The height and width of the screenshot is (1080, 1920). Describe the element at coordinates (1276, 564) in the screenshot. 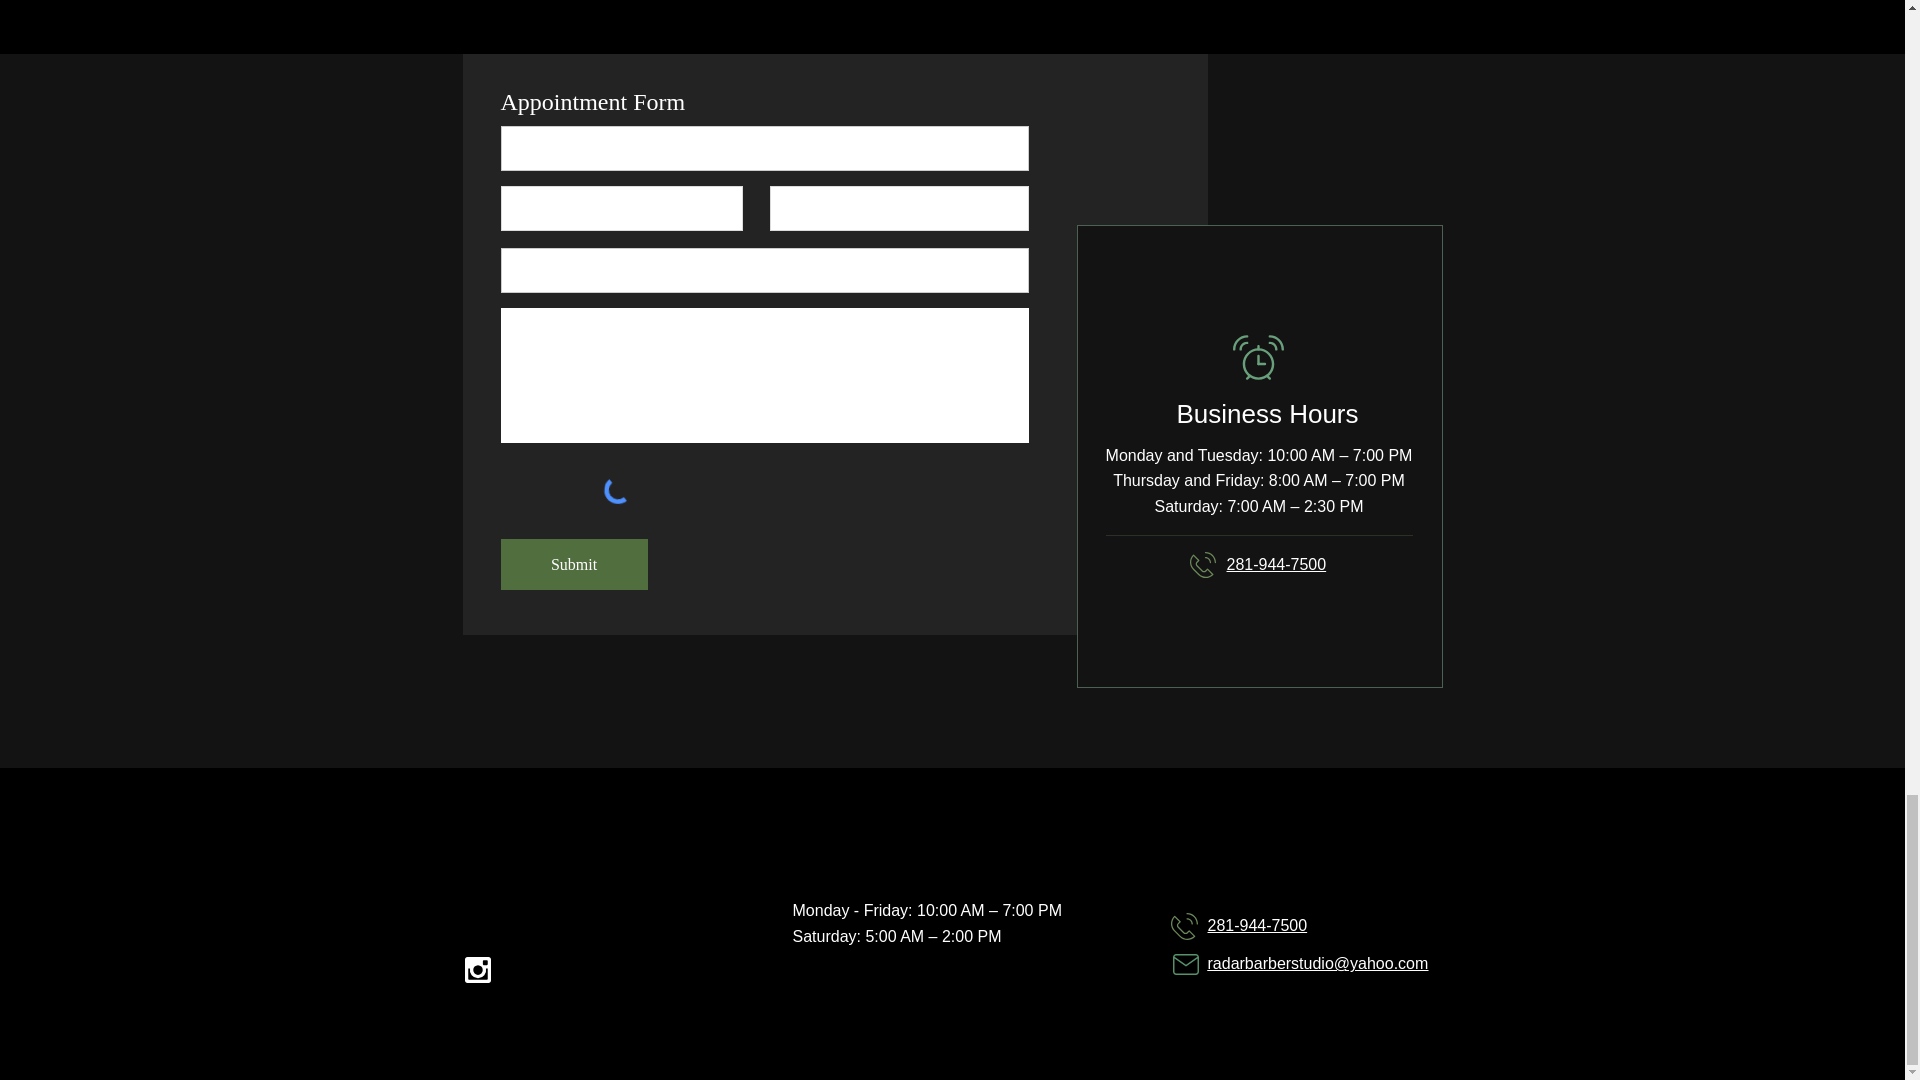

I see `281-944-7500` at that location.